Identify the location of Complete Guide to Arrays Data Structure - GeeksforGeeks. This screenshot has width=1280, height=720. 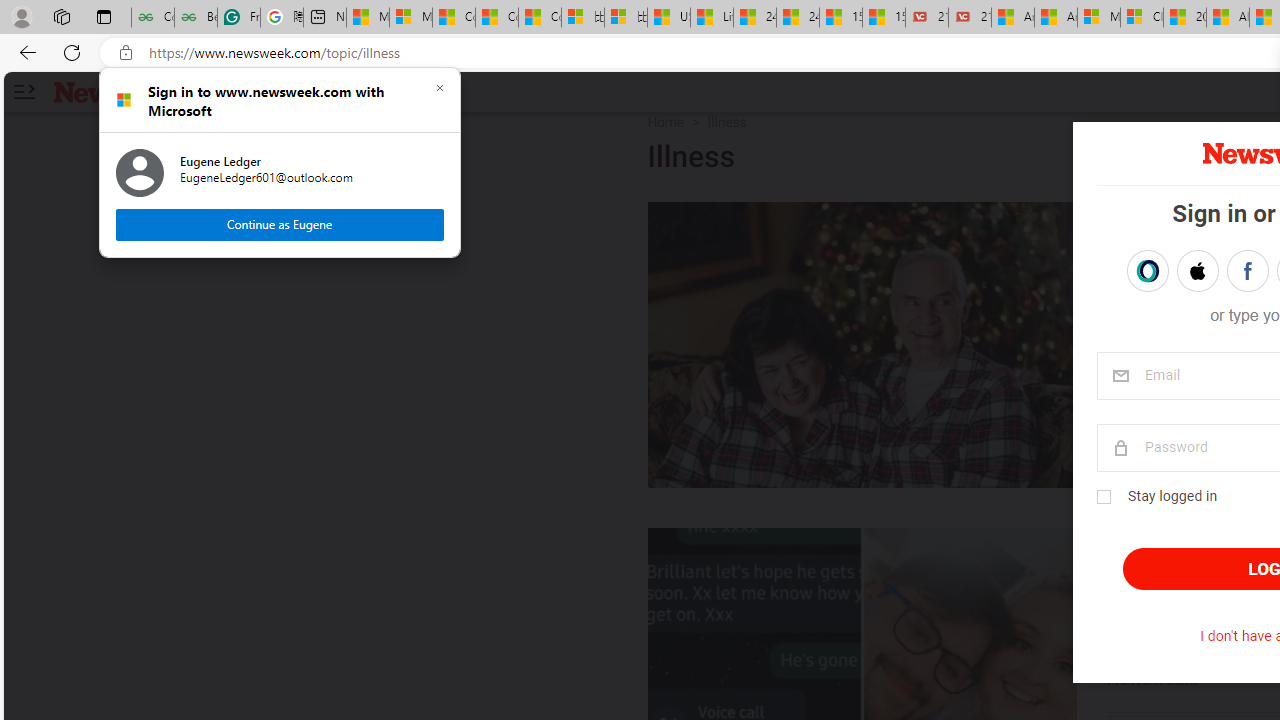
(152, 18).